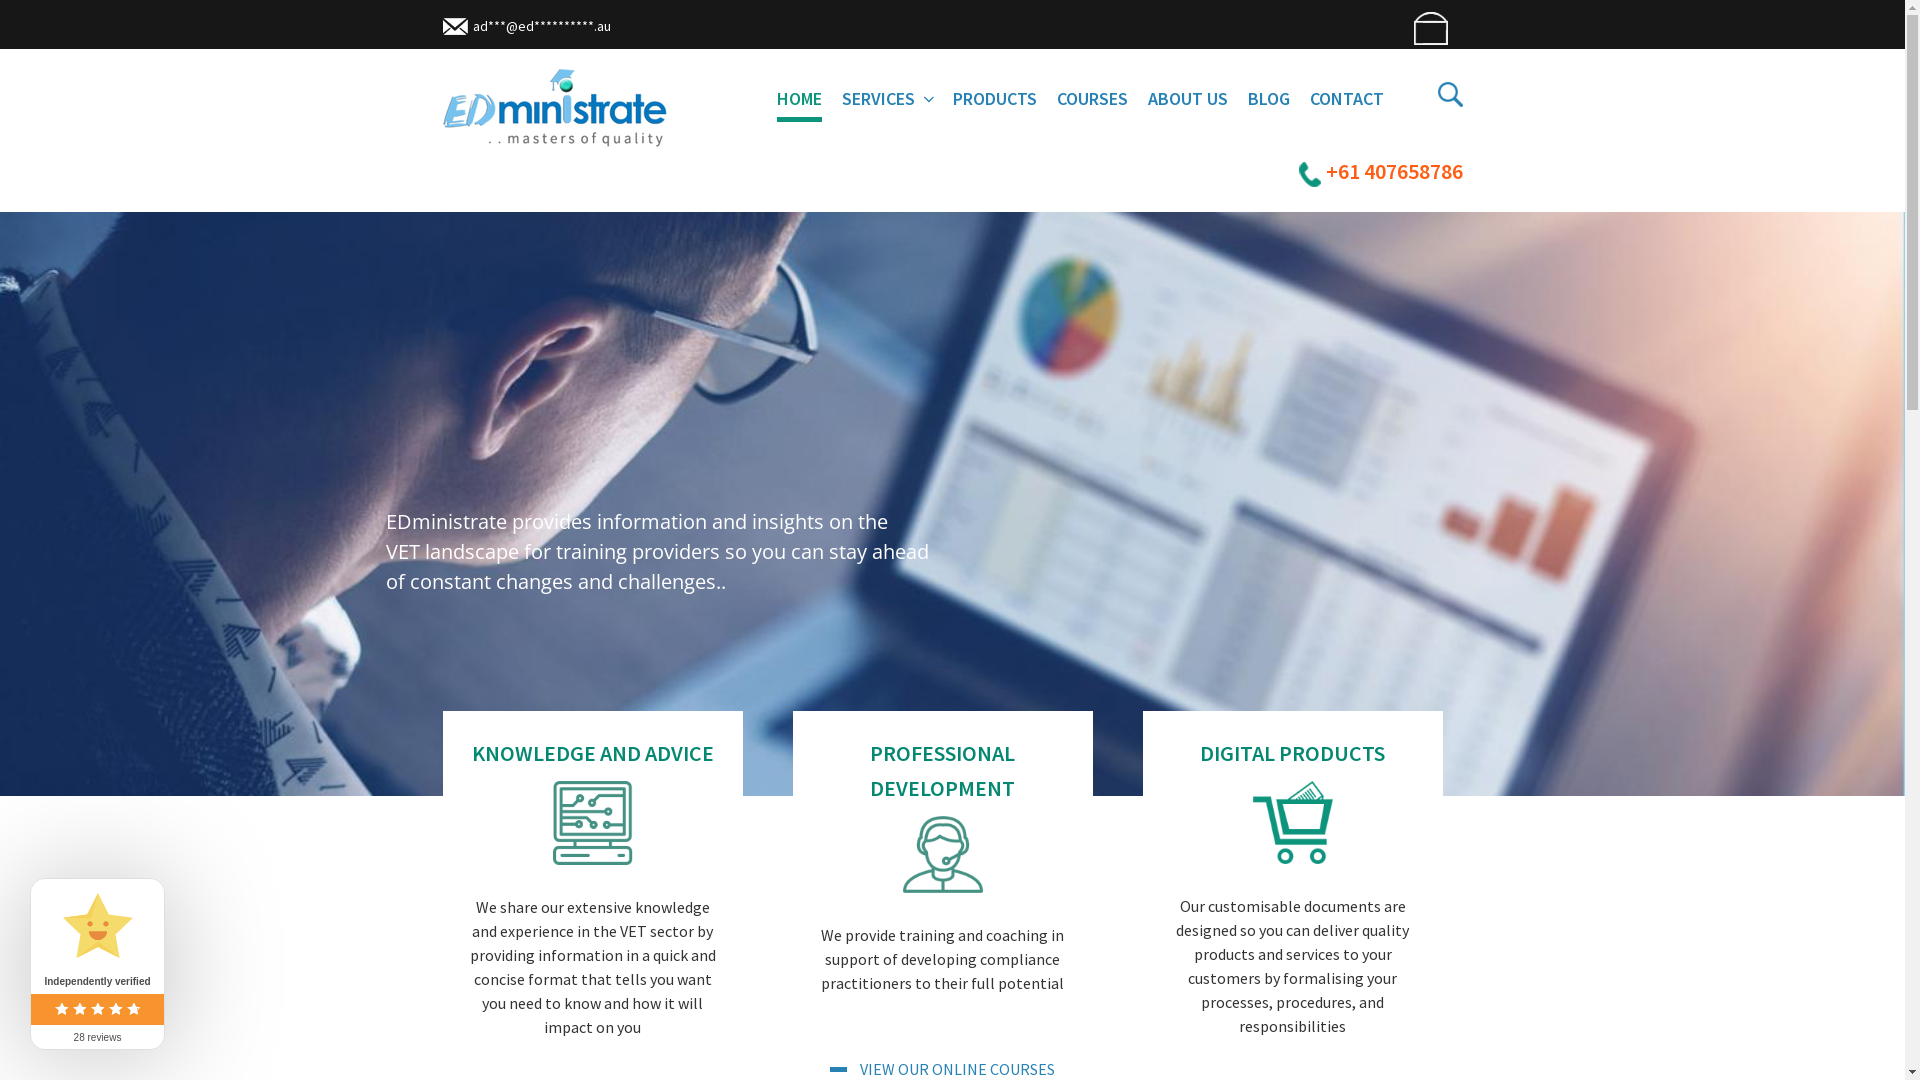 The width and height of the screenshot is (1920, 1080). What do you see at coordinates (888, 98) in the screenshot?
I see `SERVICES` at bounding box center [888, 98].